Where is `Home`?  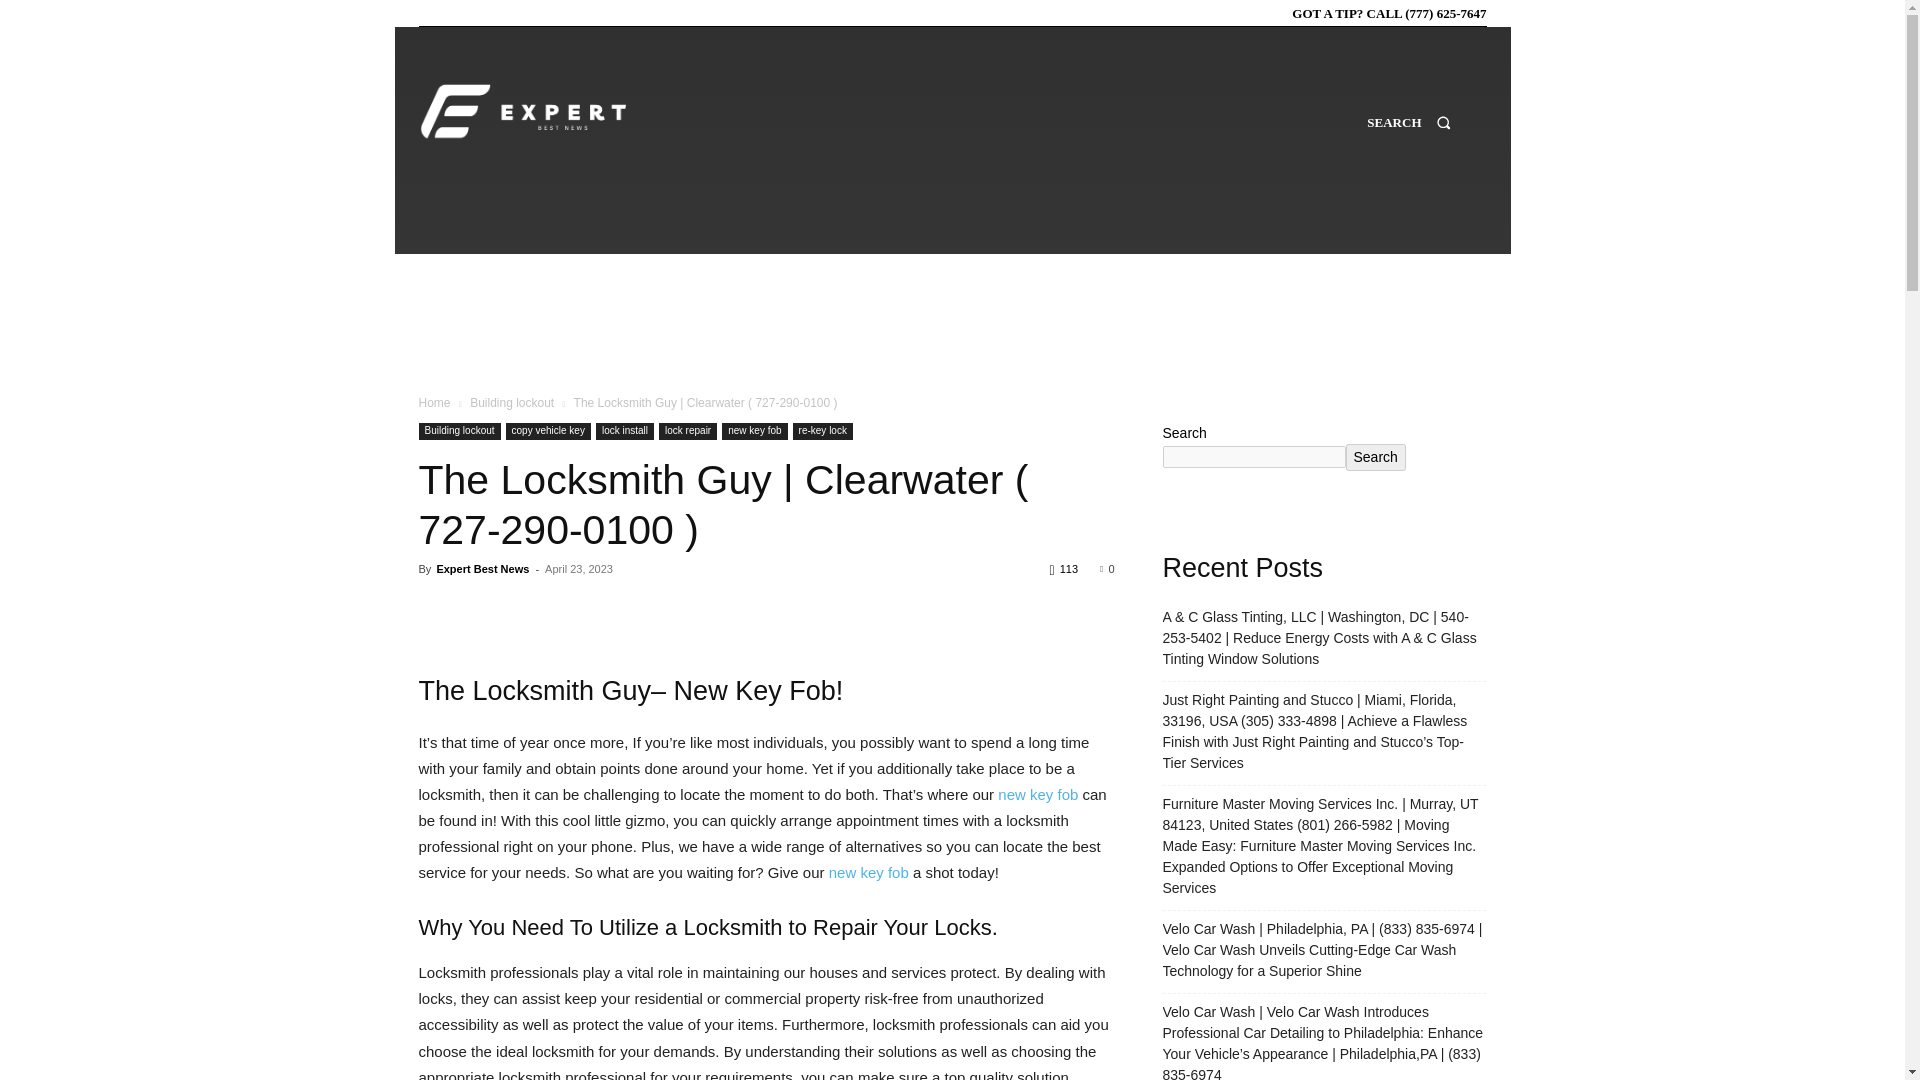 Home is located at coordinates (434, 403).